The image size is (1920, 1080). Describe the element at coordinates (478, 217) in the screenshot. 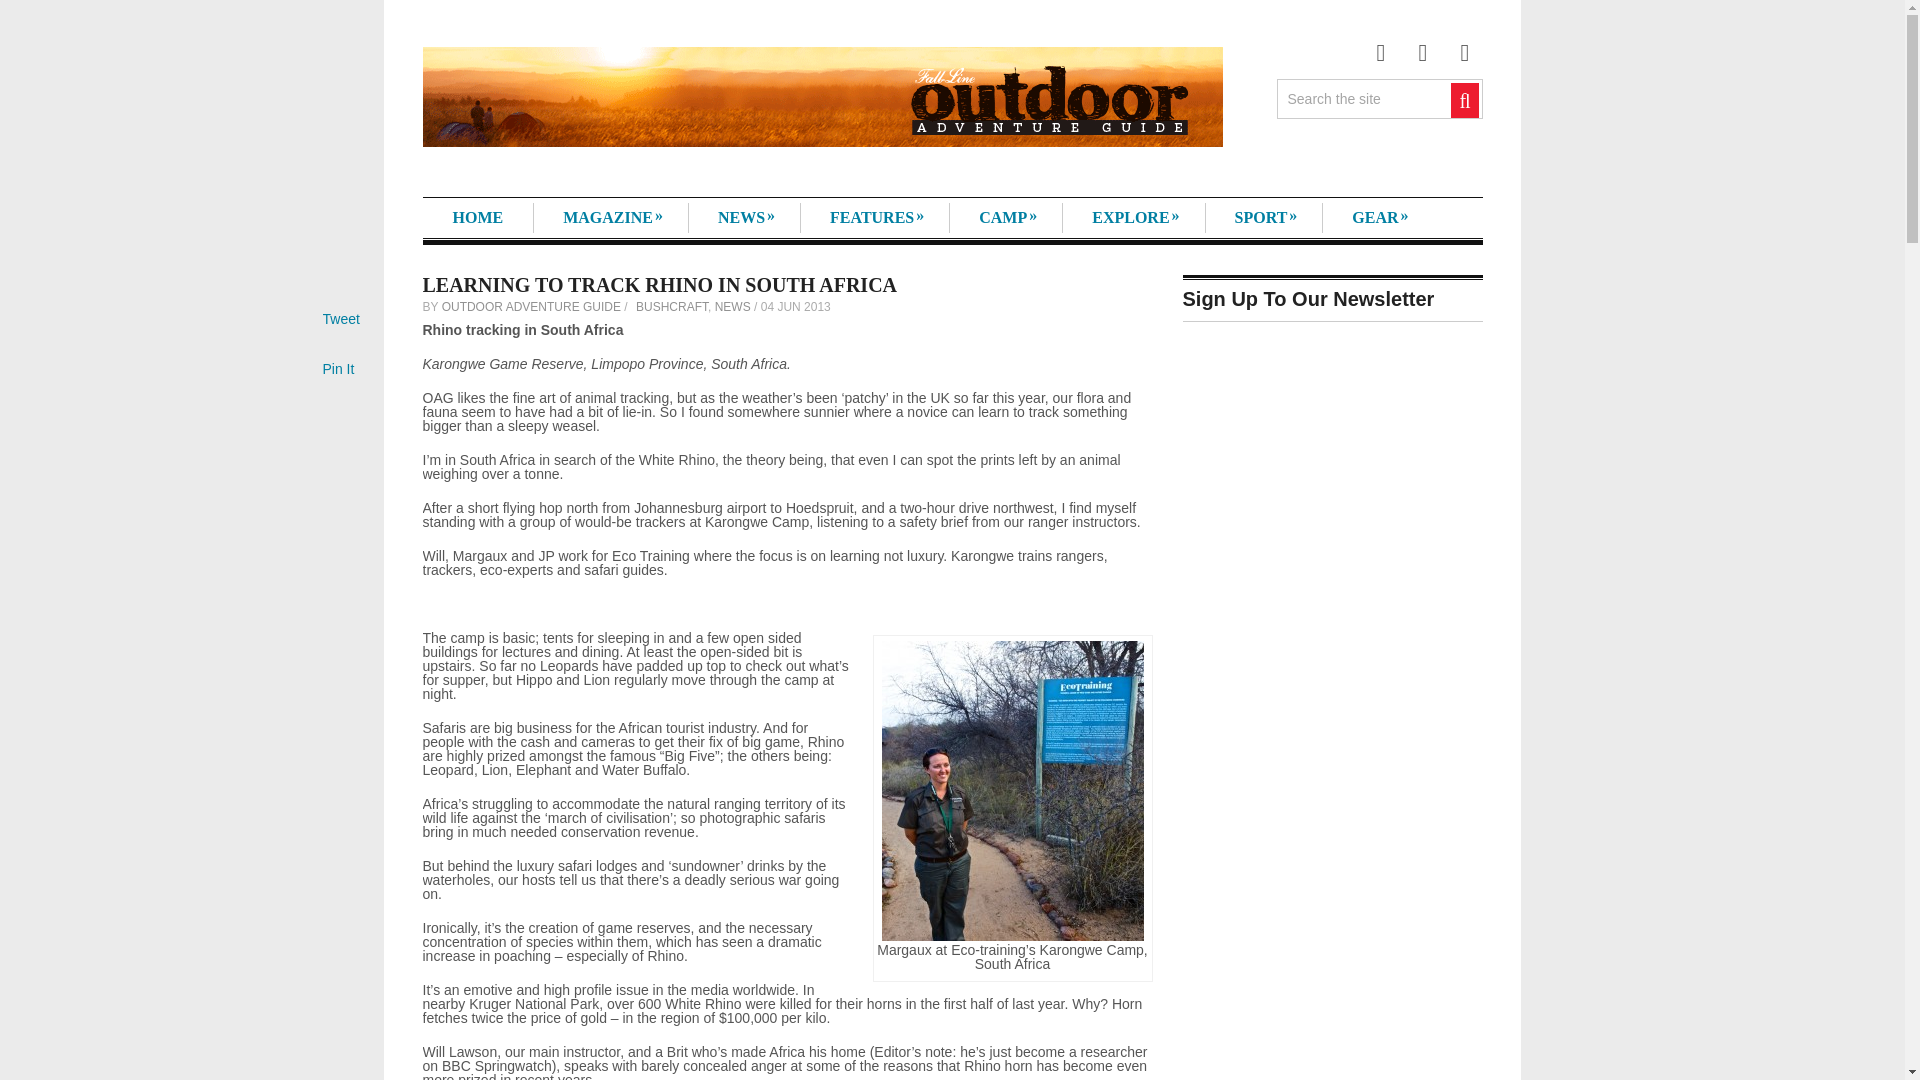

I see `HOME` at that location.